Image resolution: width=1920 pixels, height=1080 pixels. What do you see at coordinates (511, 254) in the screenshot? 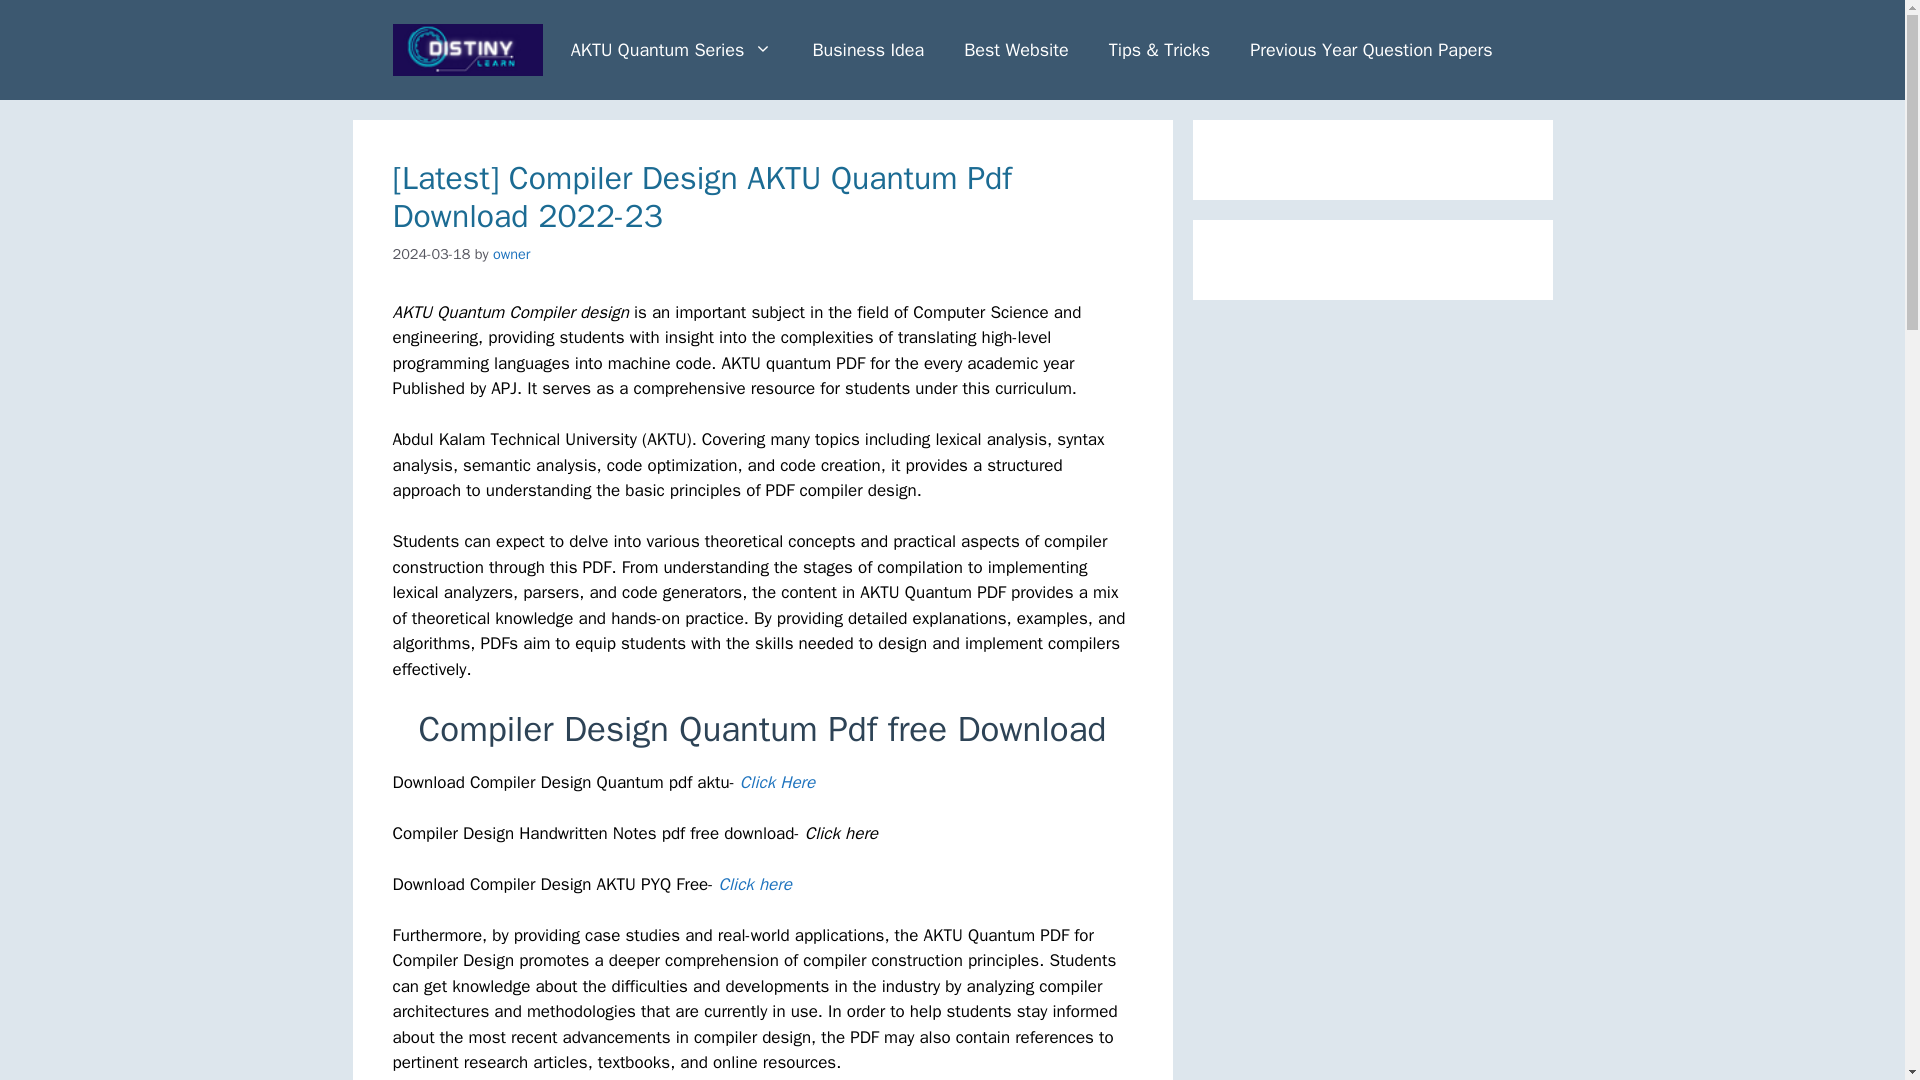
I see `owner` at bounding box center [511, 254].